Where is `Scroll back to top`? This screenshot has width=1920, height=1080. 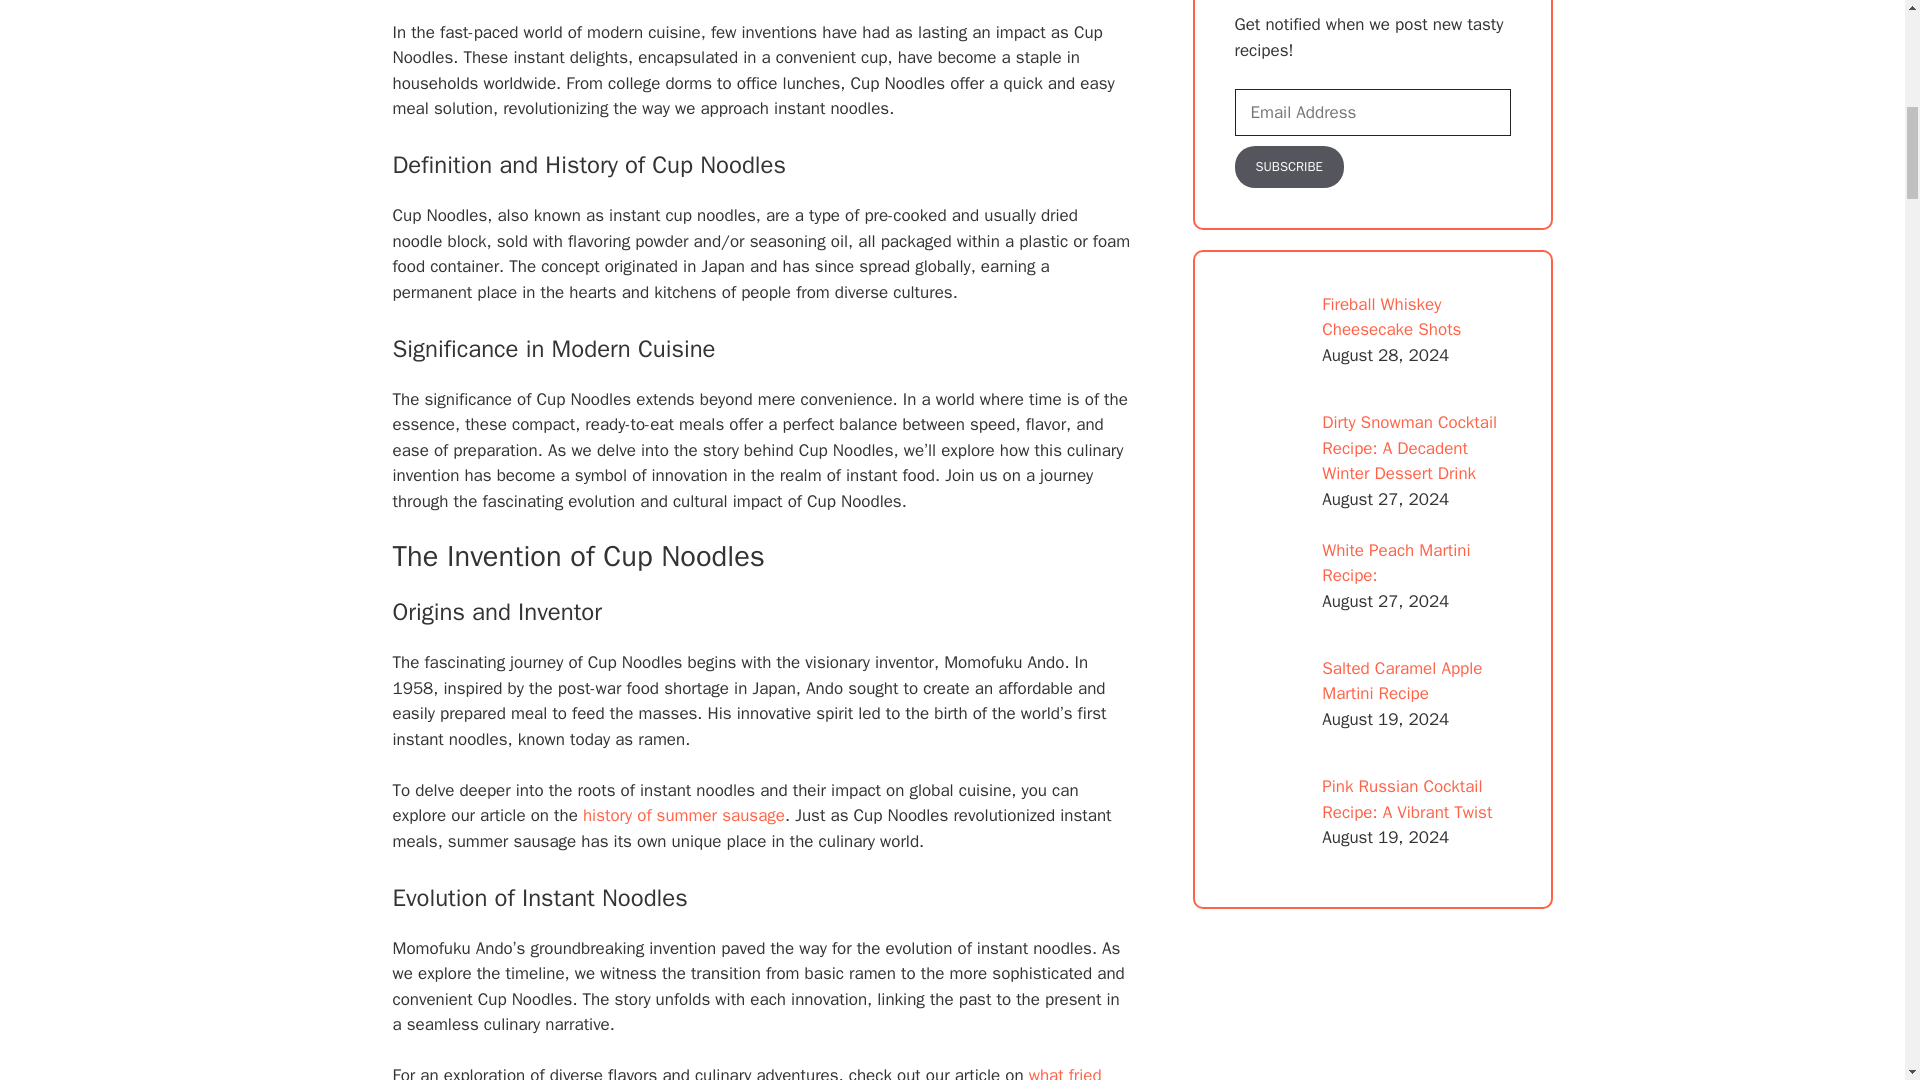 Scroll back to top is located at coordinates (1855, 949).